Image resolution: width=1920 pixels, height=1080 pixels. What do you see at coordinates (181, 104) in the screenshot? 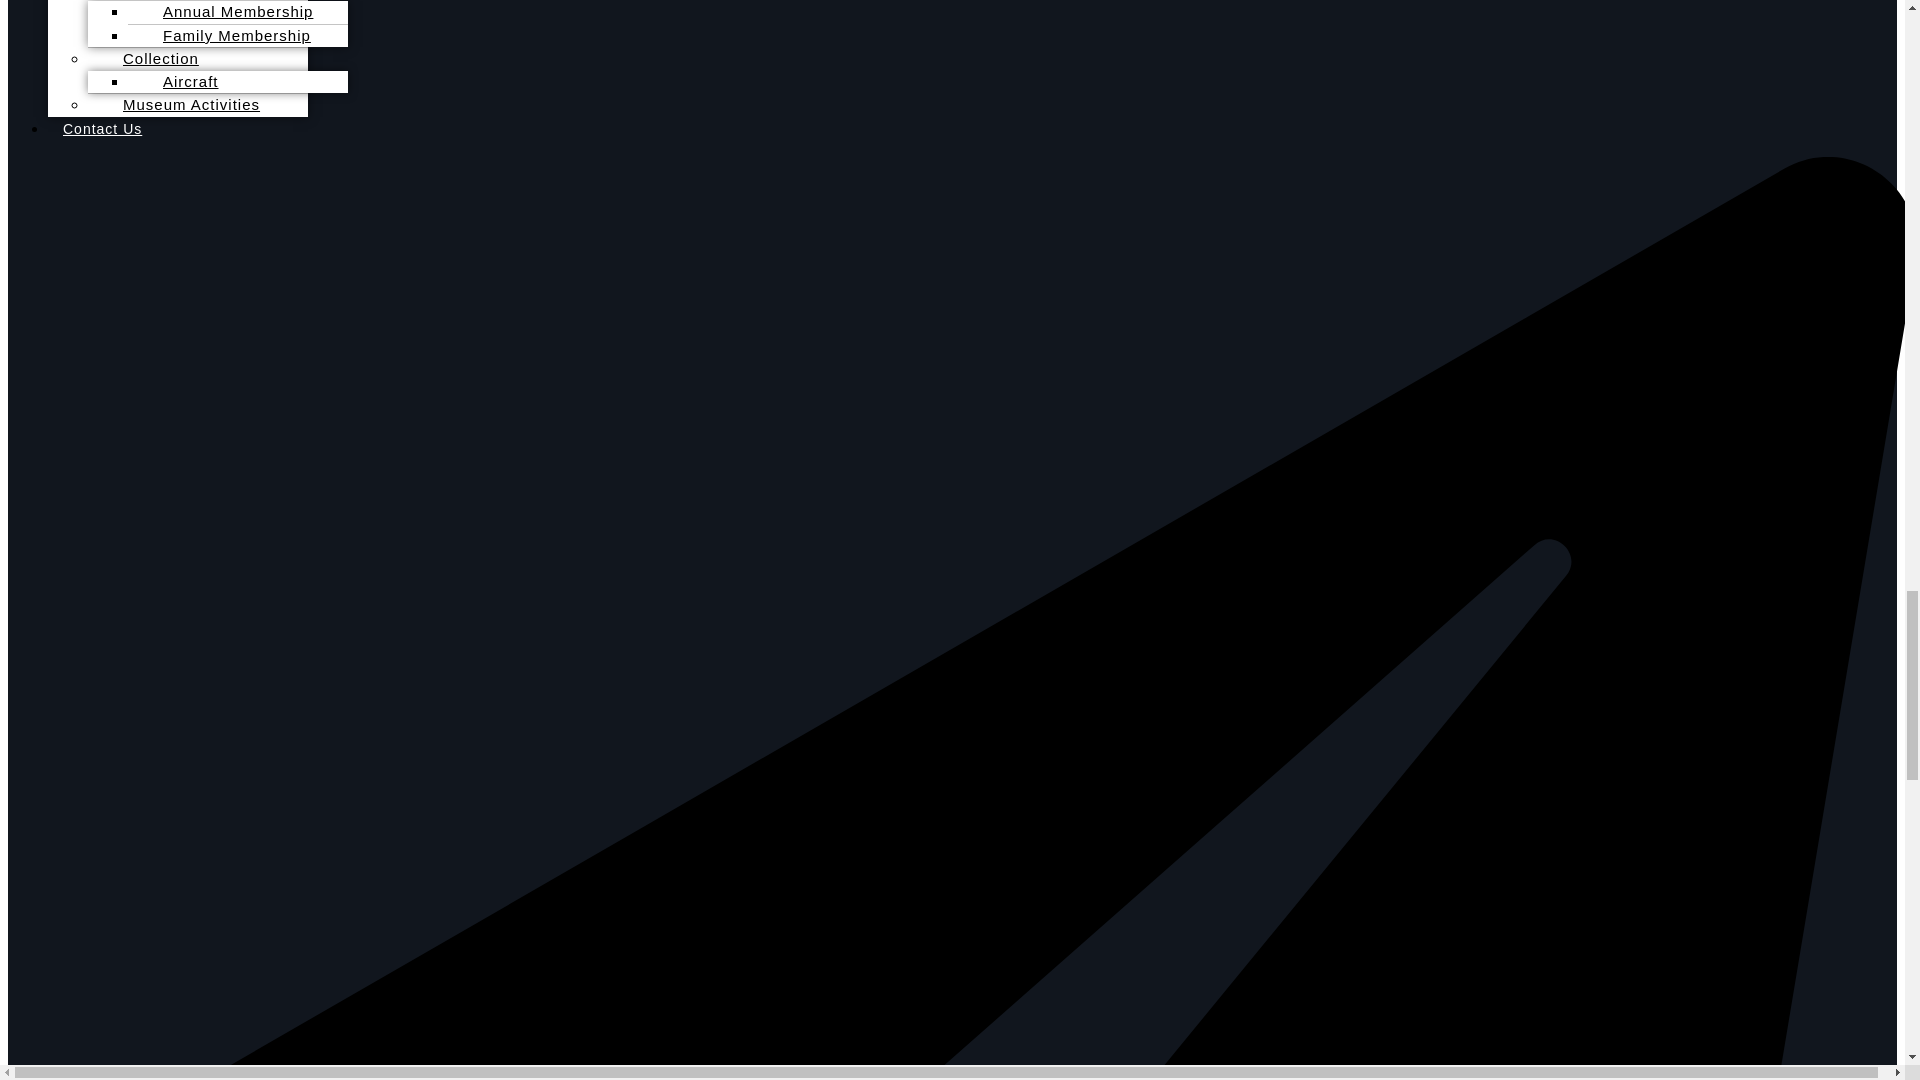
I see `Museum Activities` at bounding box center [181, 104].